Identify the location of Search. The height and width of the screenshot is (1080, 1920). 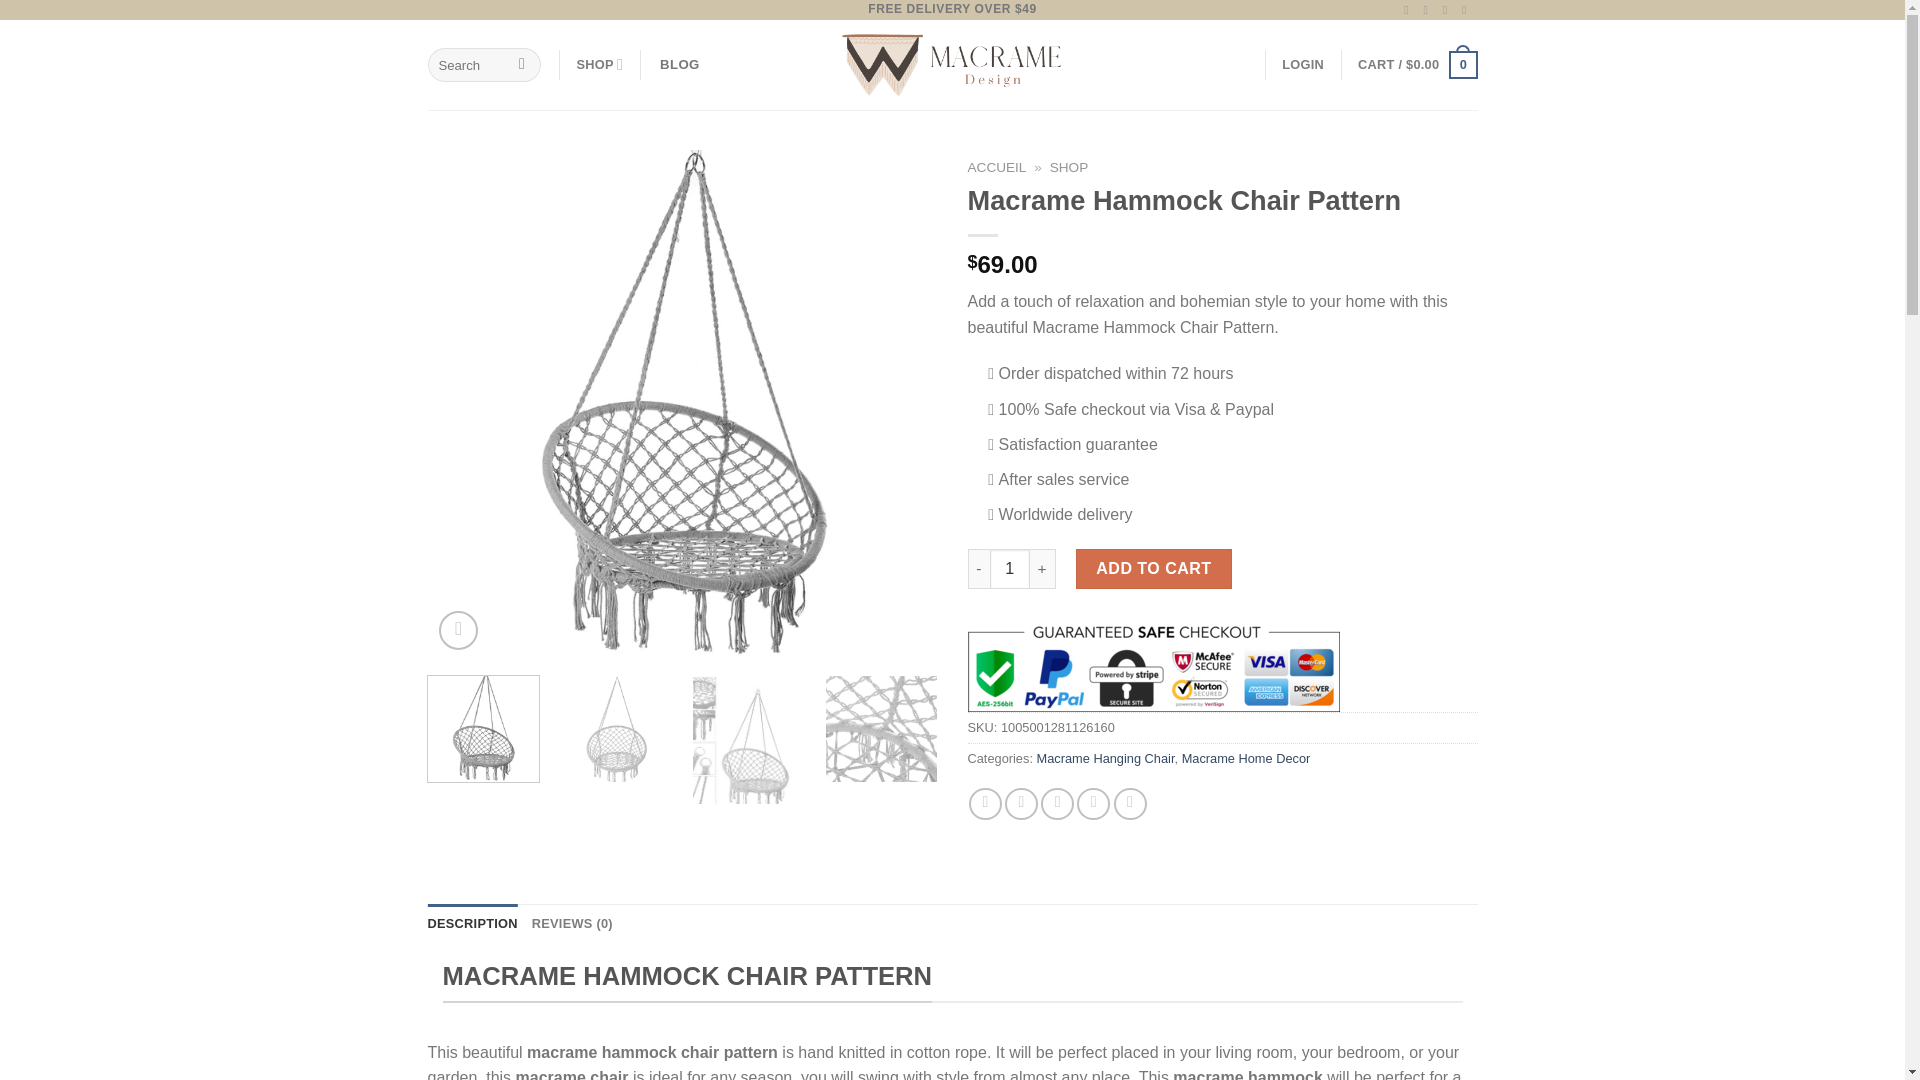
(522, 64).